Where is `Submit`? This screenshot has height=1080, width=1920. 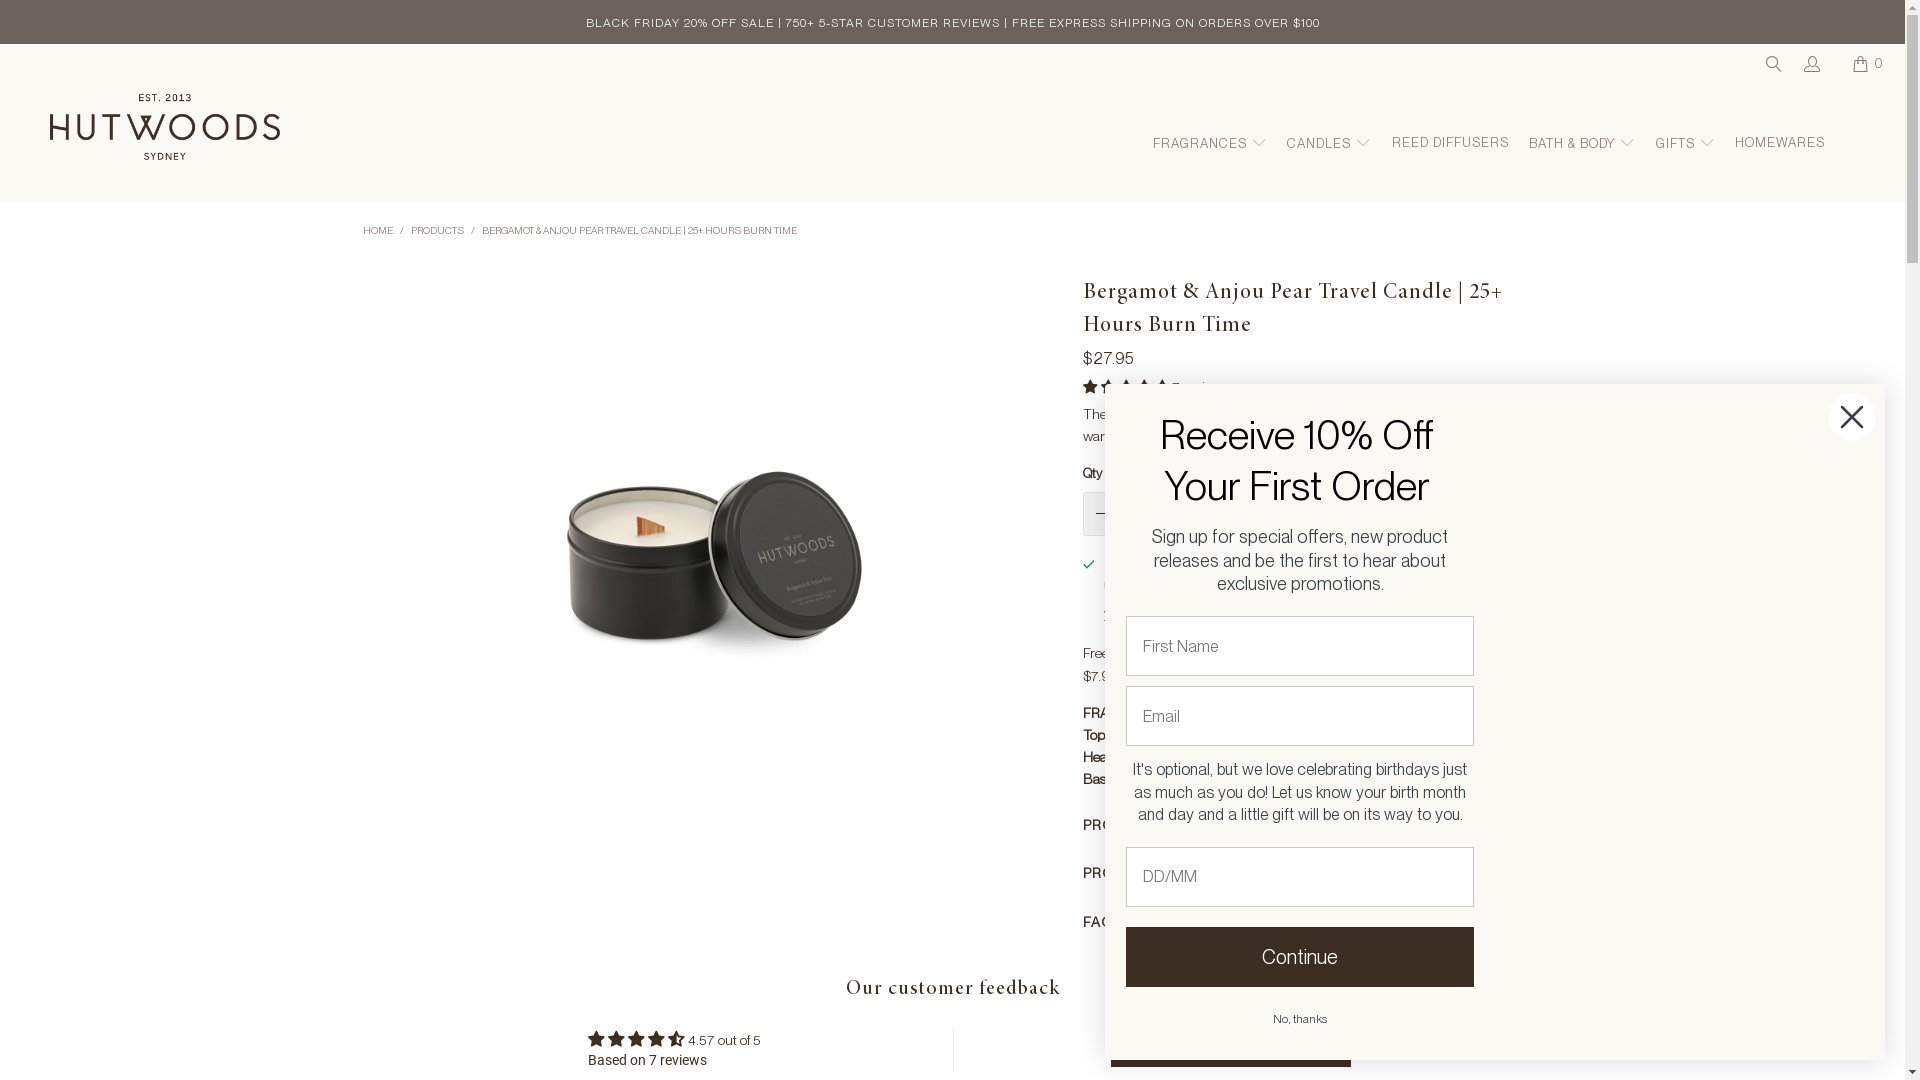 Submit is located at coordinates (31, 12).